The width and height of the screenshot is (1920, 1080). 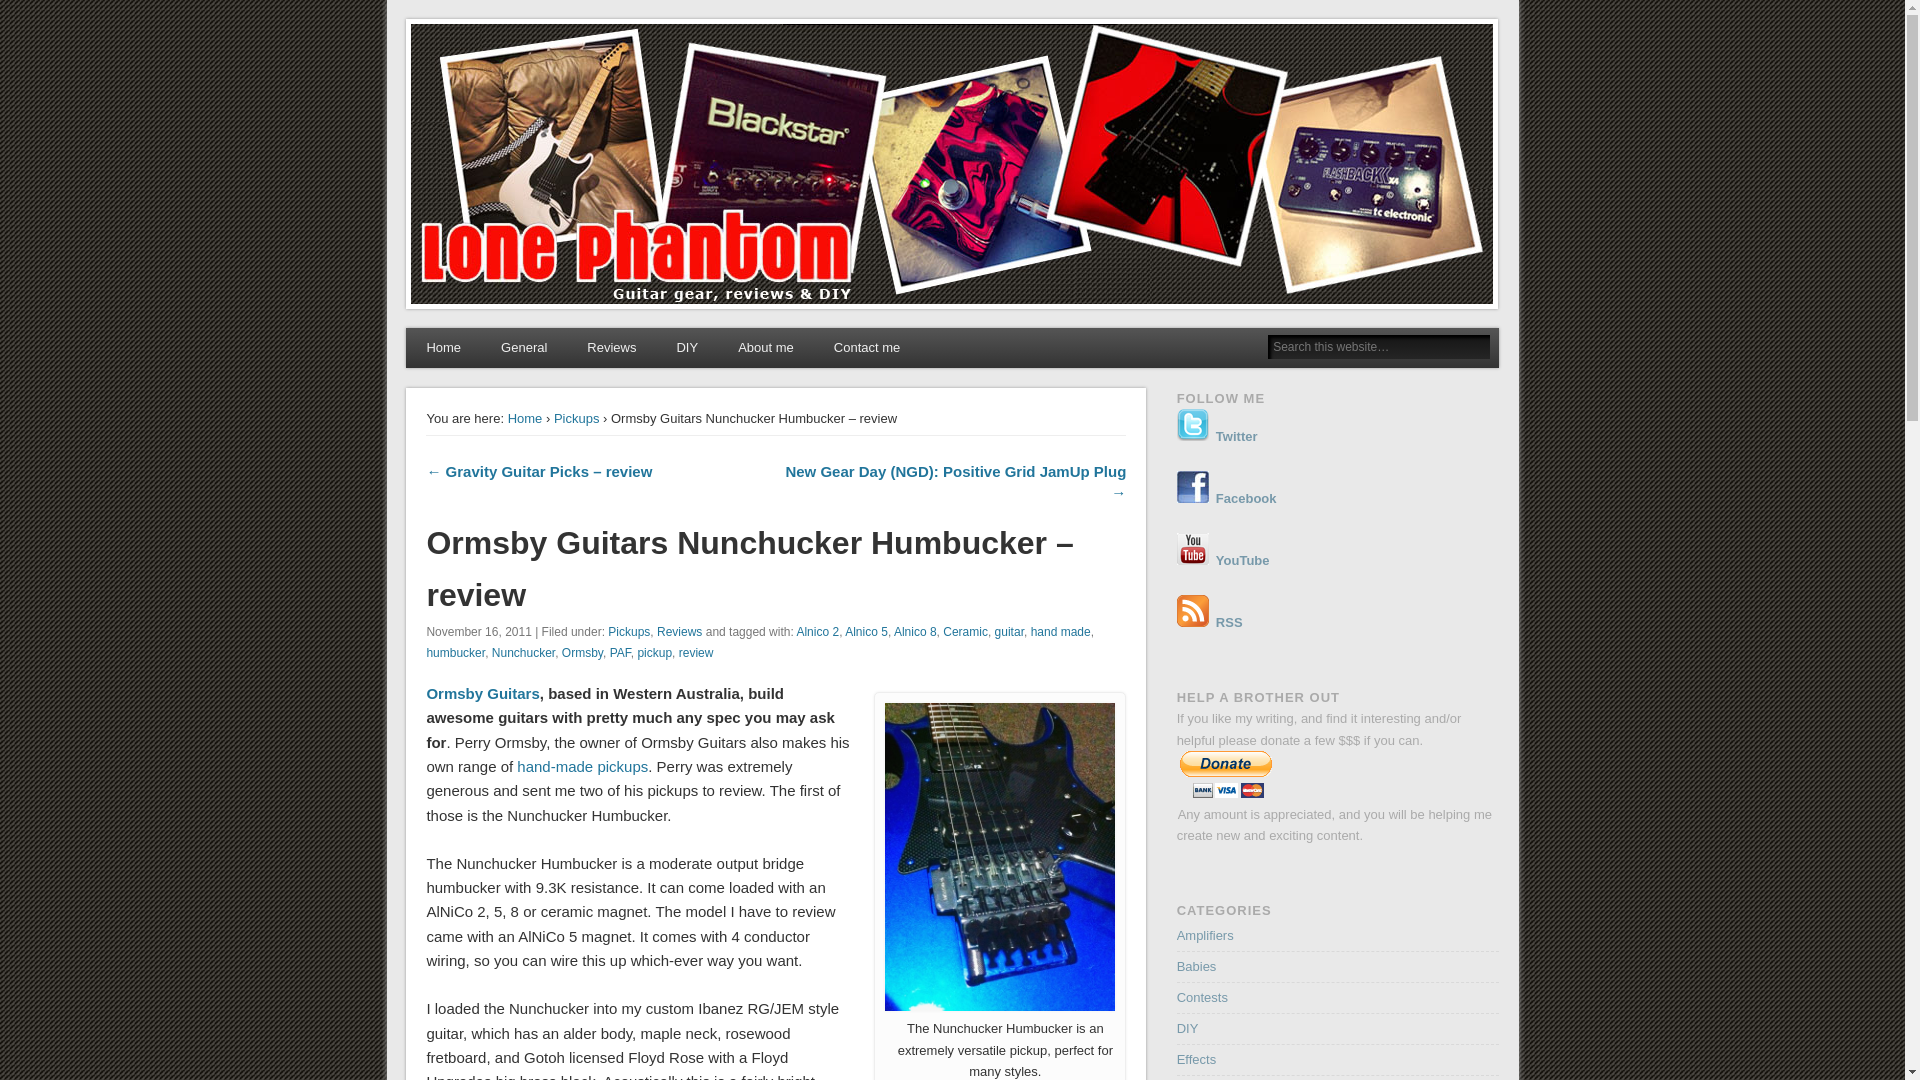 What do you see at coordinates (696, 652) in the screenshot?
I see `review` at bounding box center [696, 652].